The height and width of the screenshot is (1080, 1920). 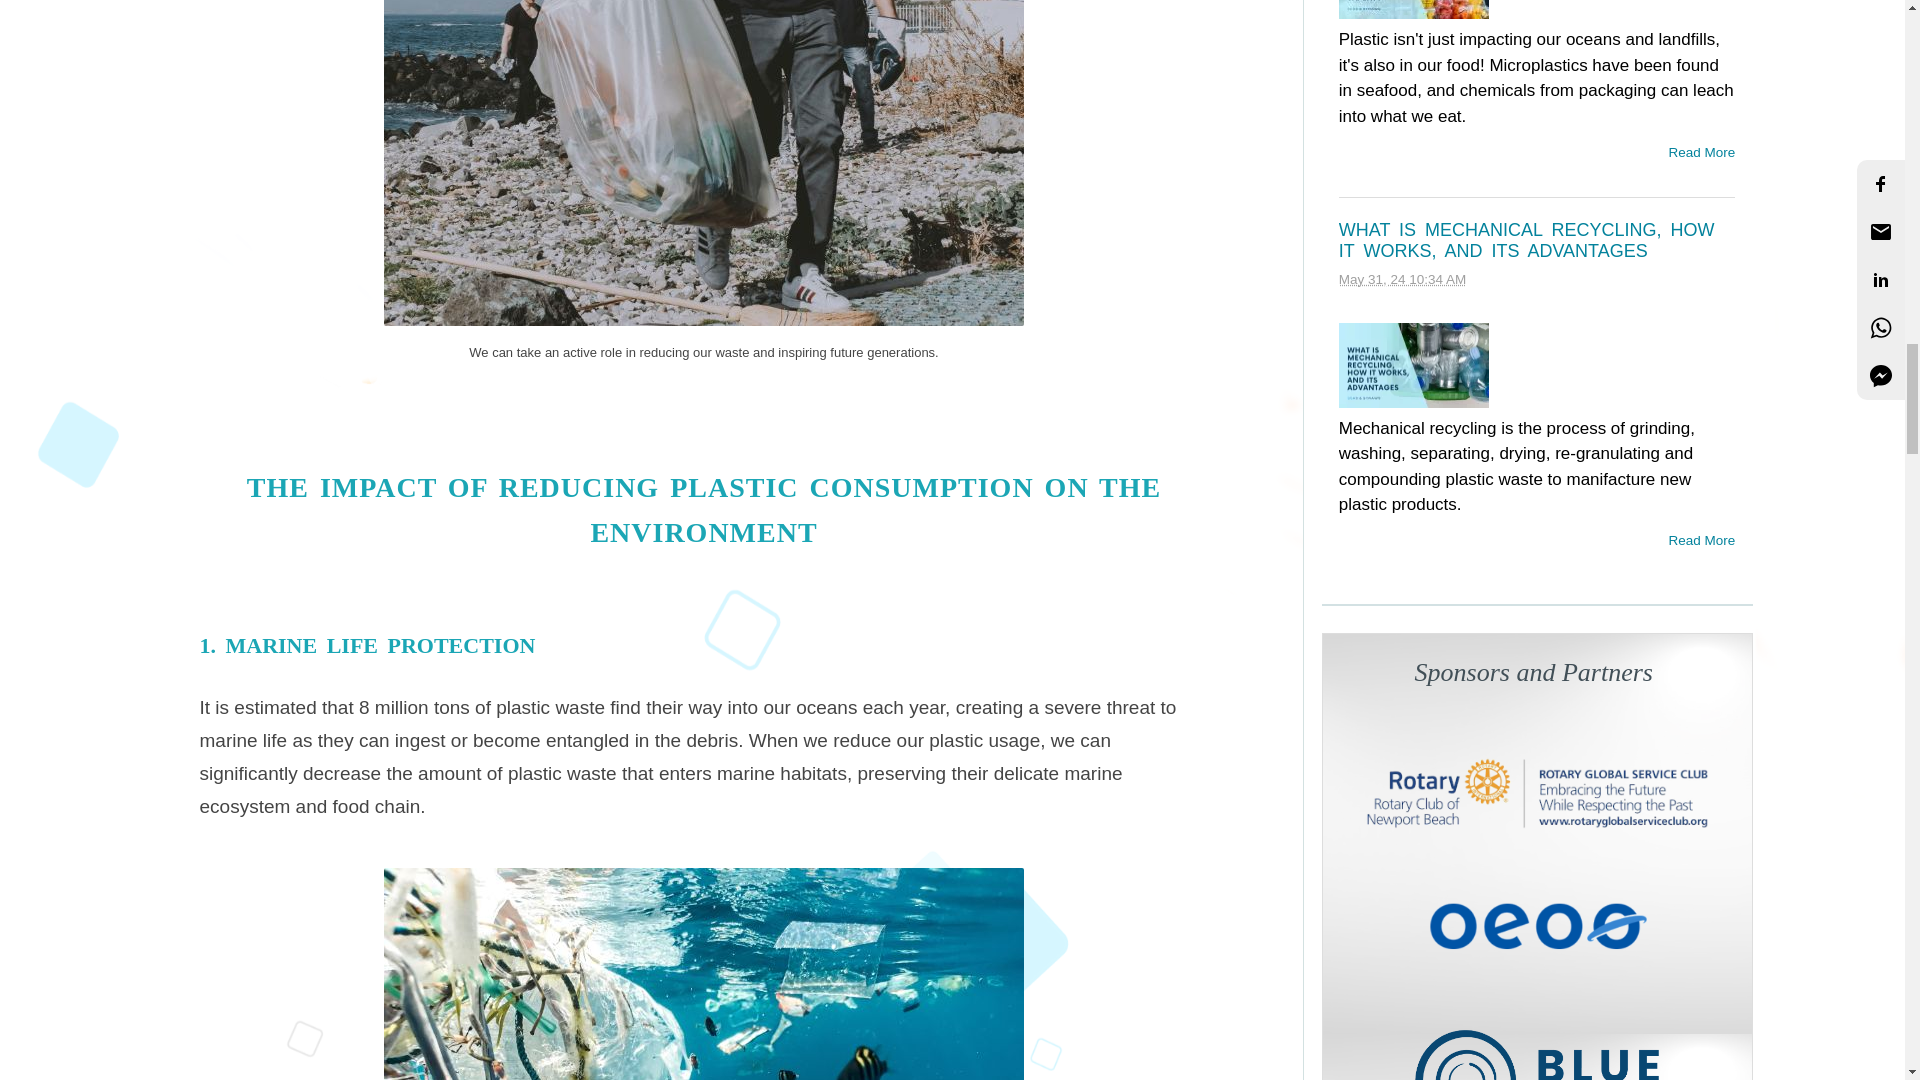 What do you see at coordinates (1536, 925) in the screenshot?
I see `oeoo logo` at bounding box center [1536, 925].